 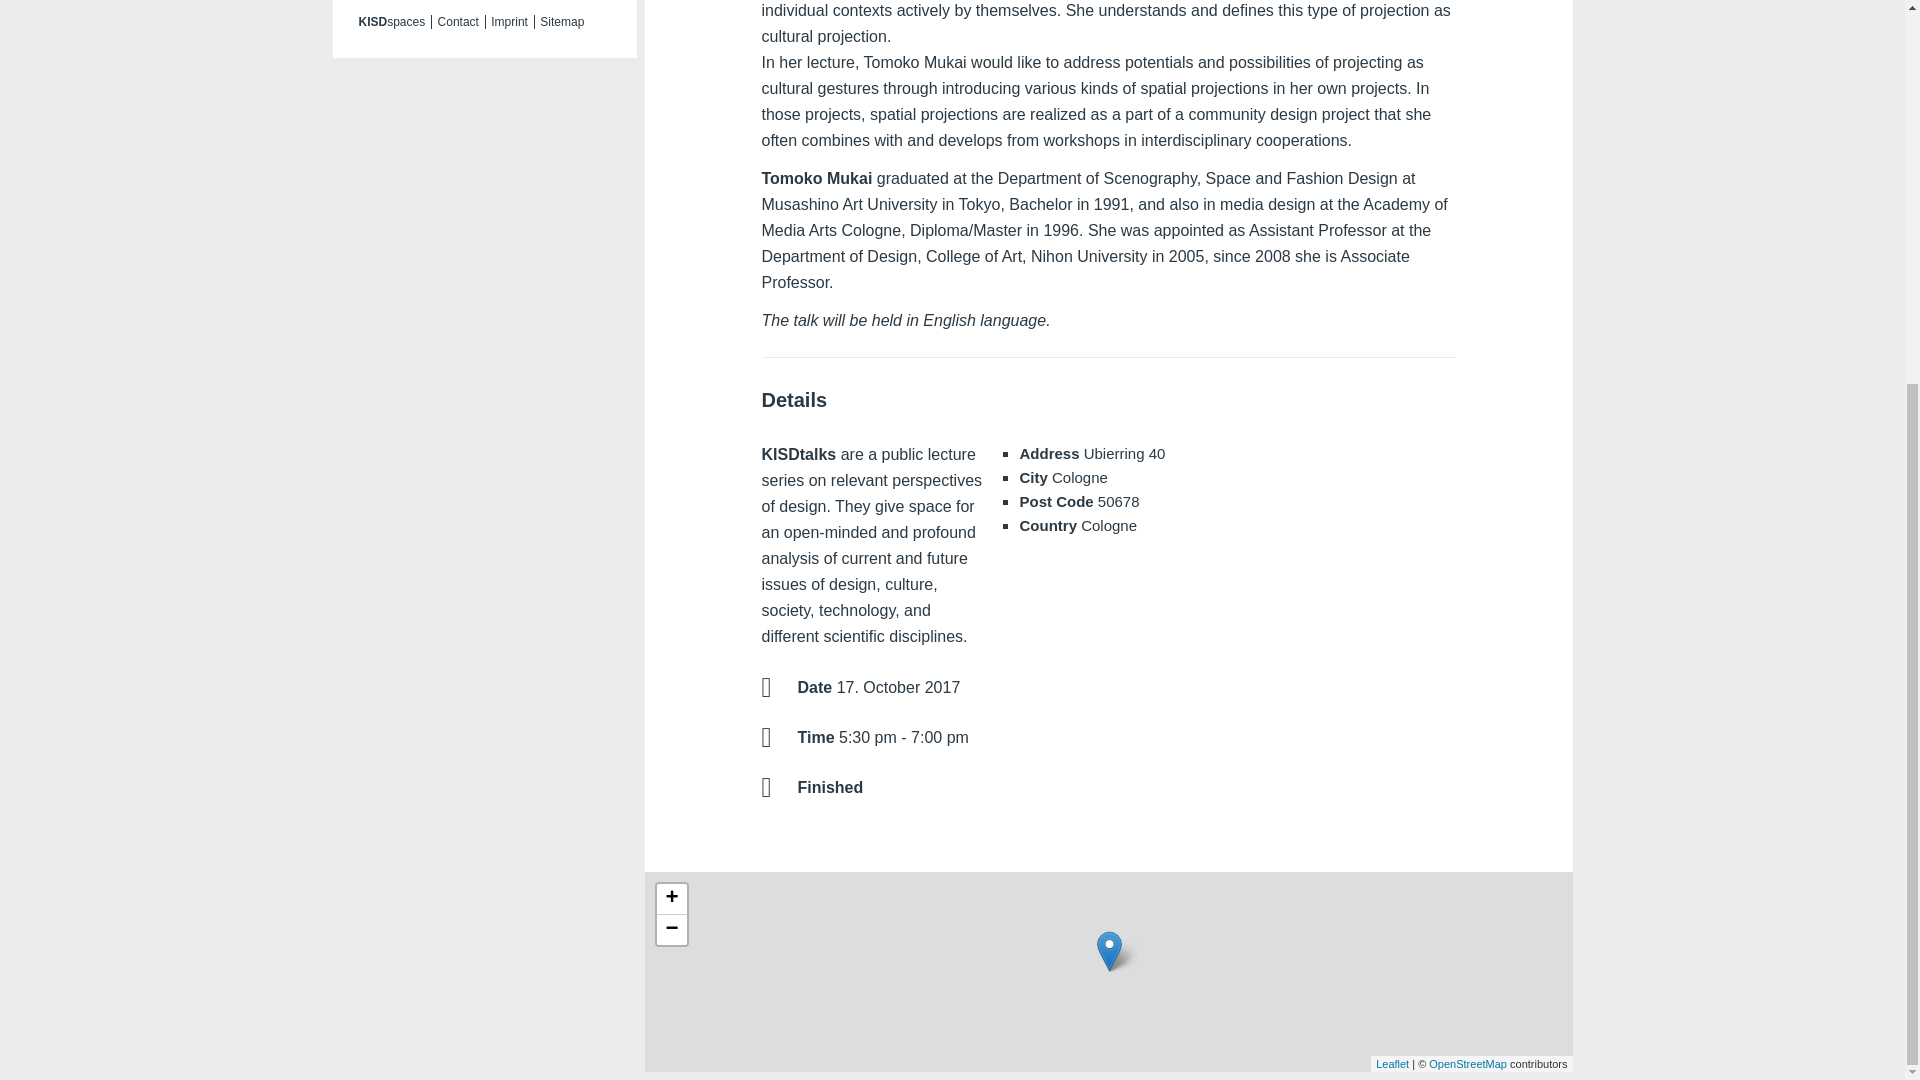 What do you see at coordinates (561, 22) in the screenshot?
I see `Sitemap` at bounding box center [561, 22].